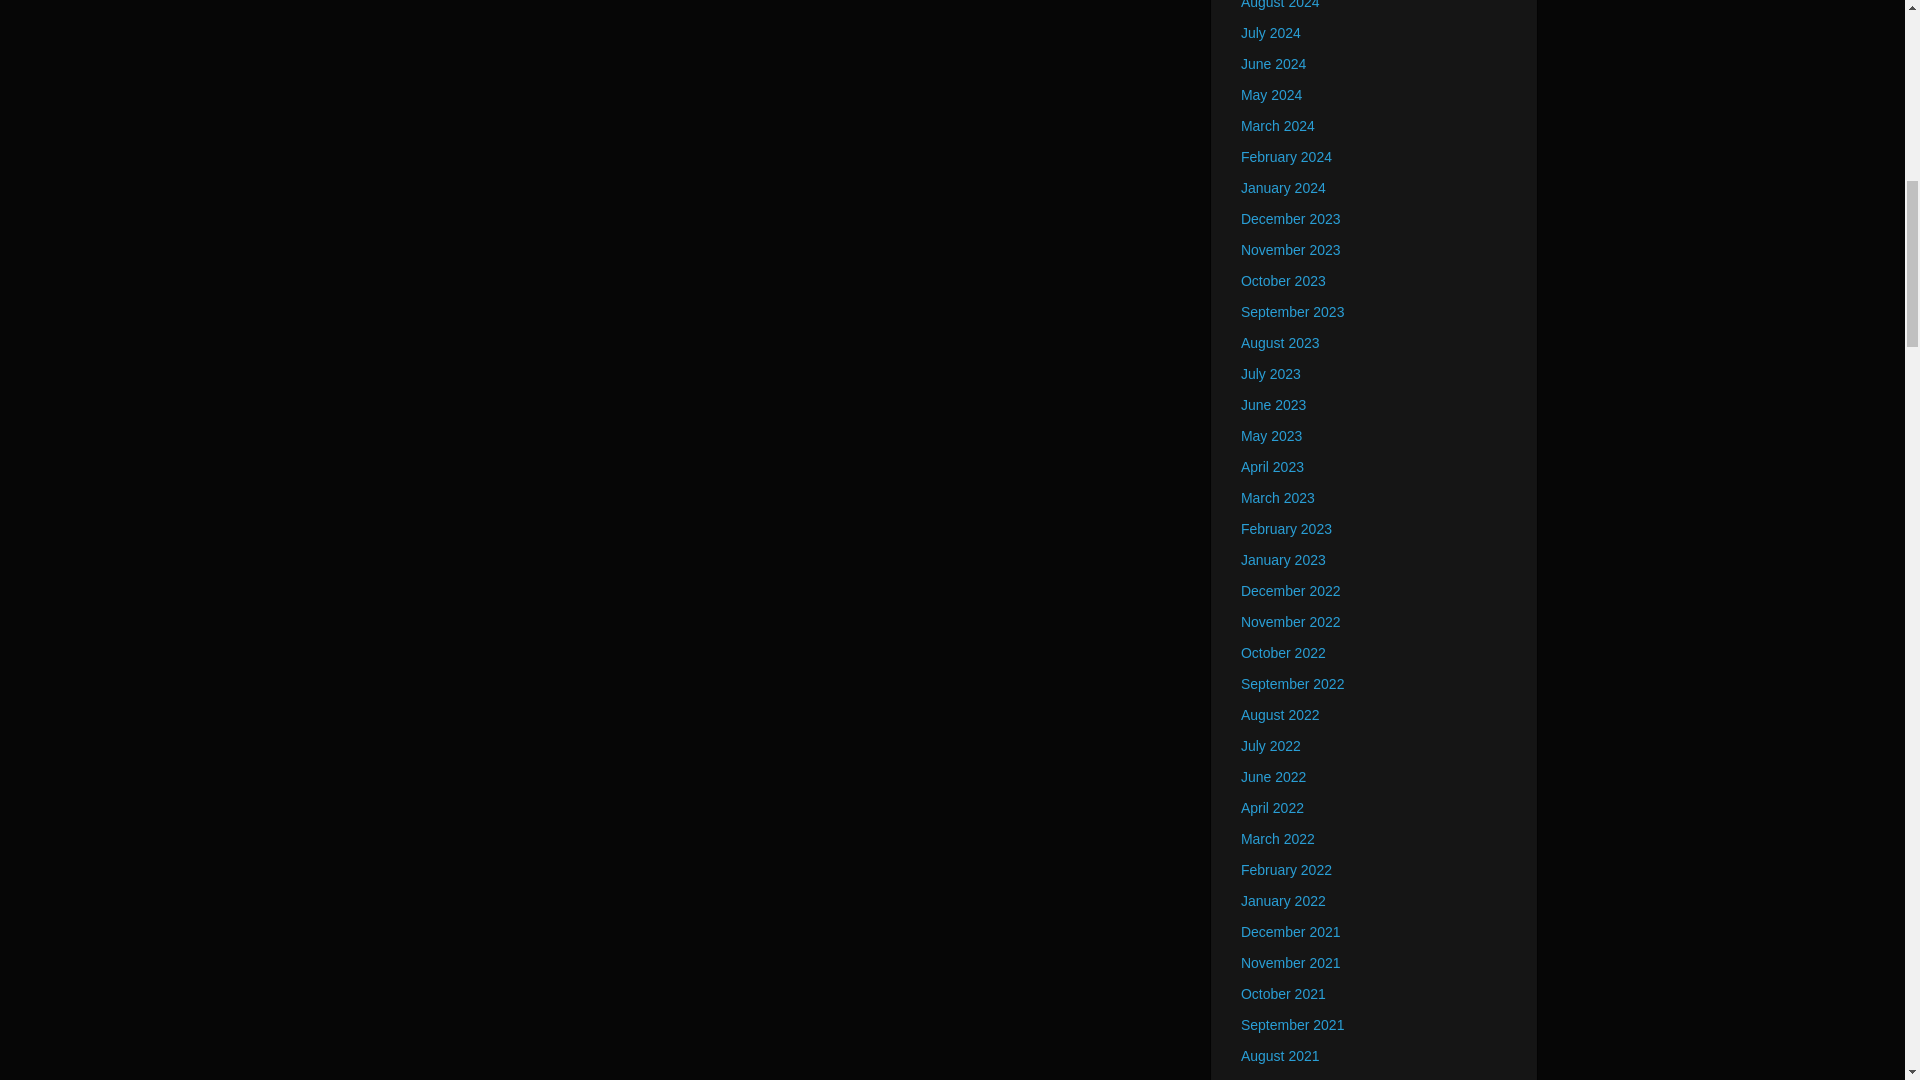  What do you see at coordinates (1272, 64) in the screenshot?
I see `June 2024` at bounding box center [1272, 64].